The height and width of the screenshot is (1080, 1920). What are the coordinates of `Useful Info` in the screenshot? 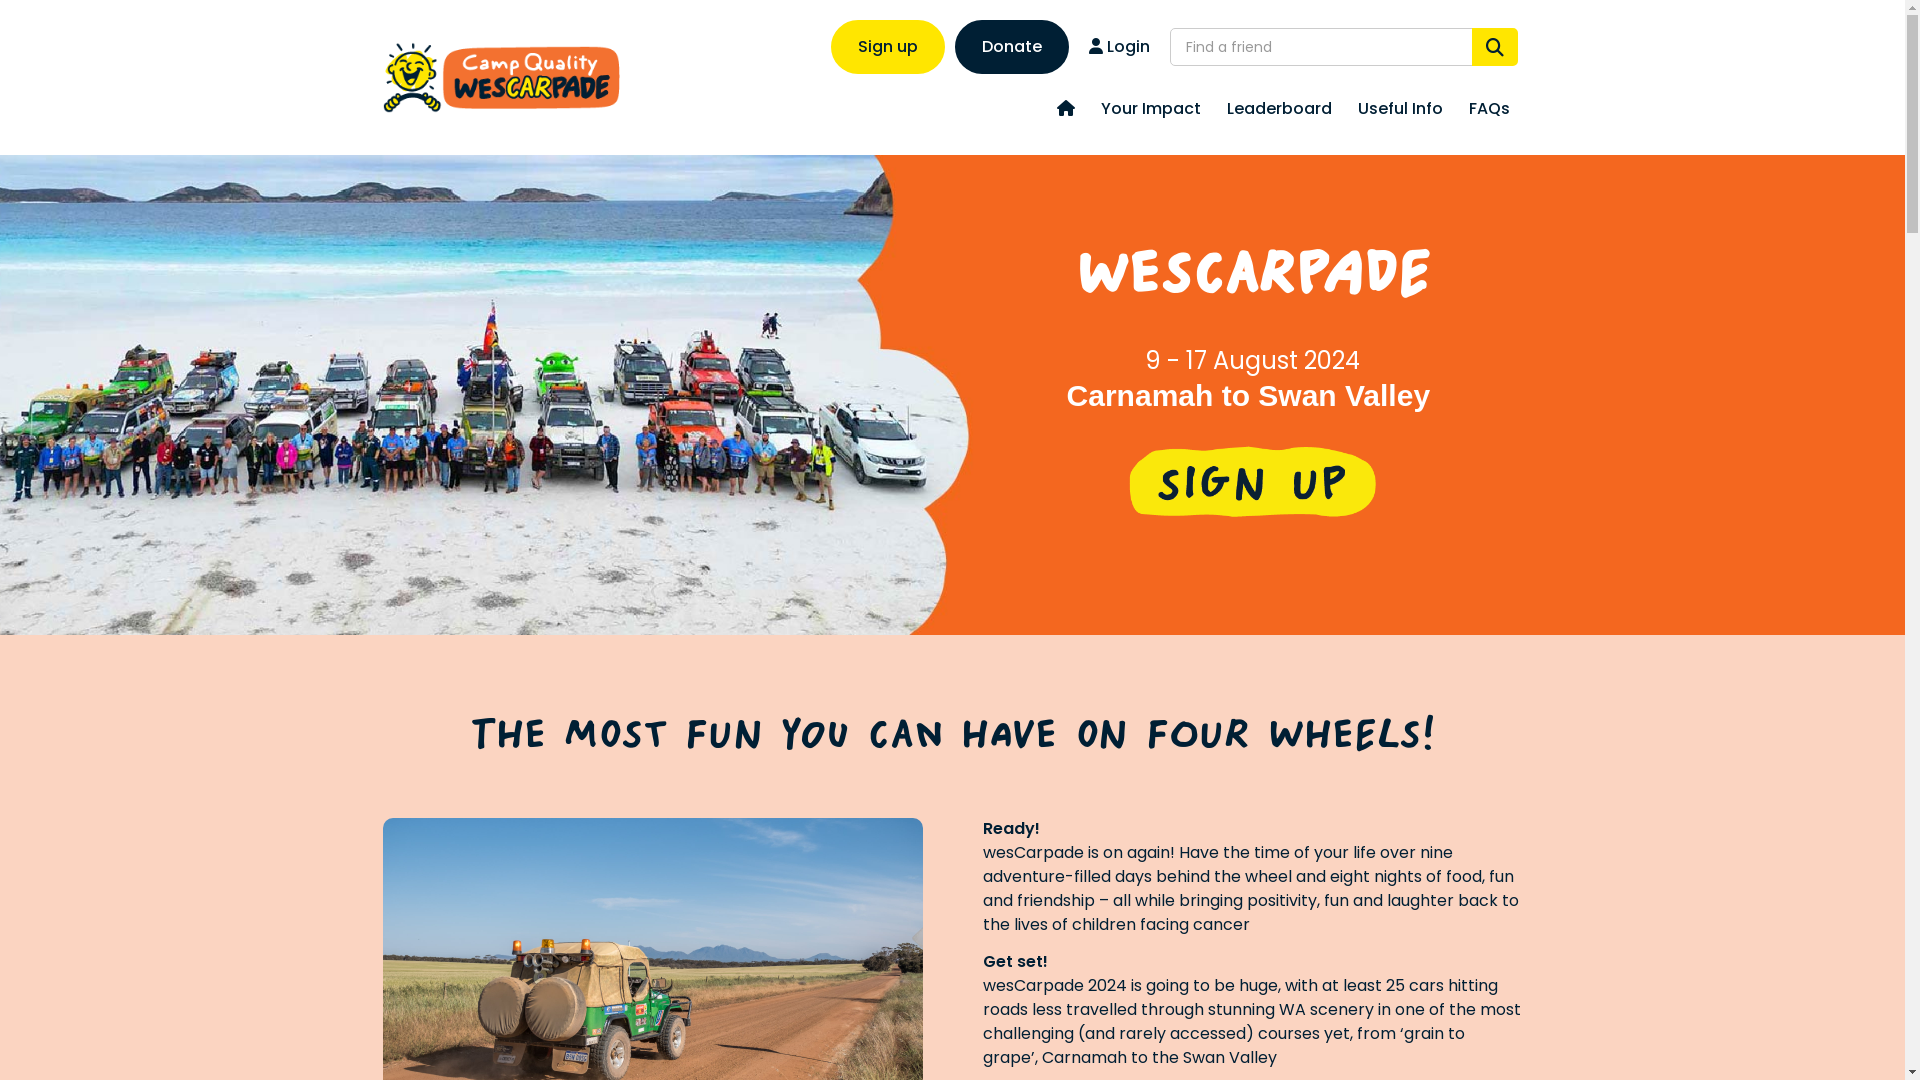 It's located at (1400, 110).